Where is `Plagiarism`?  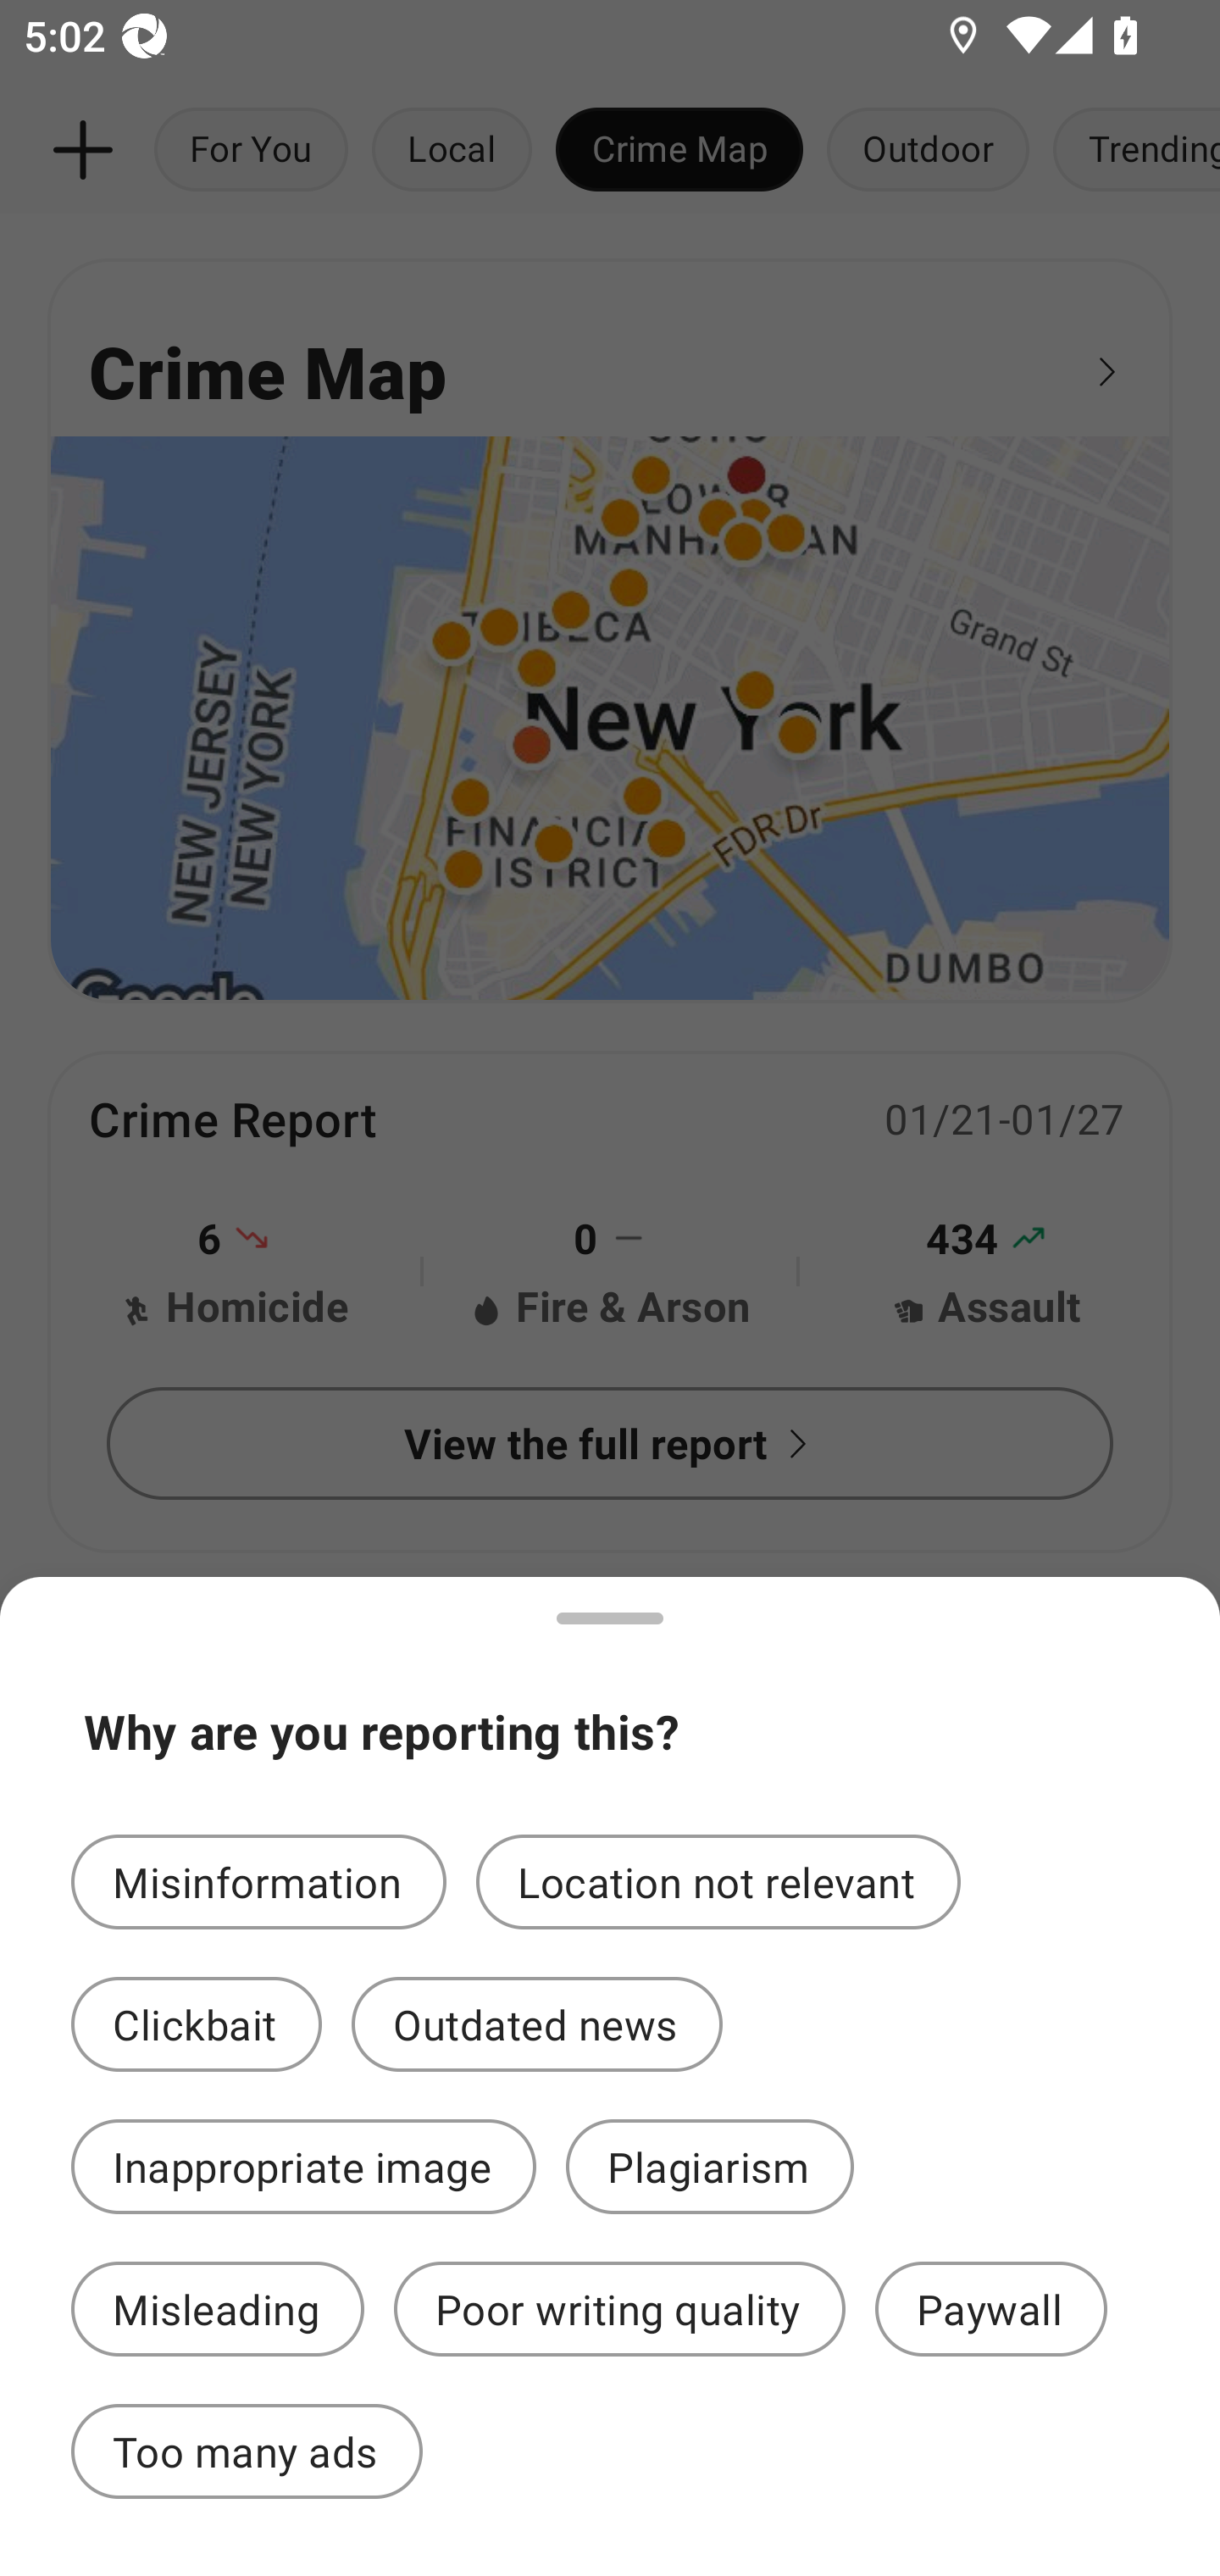 Plagiarism is located at coordinates (710, 2168).